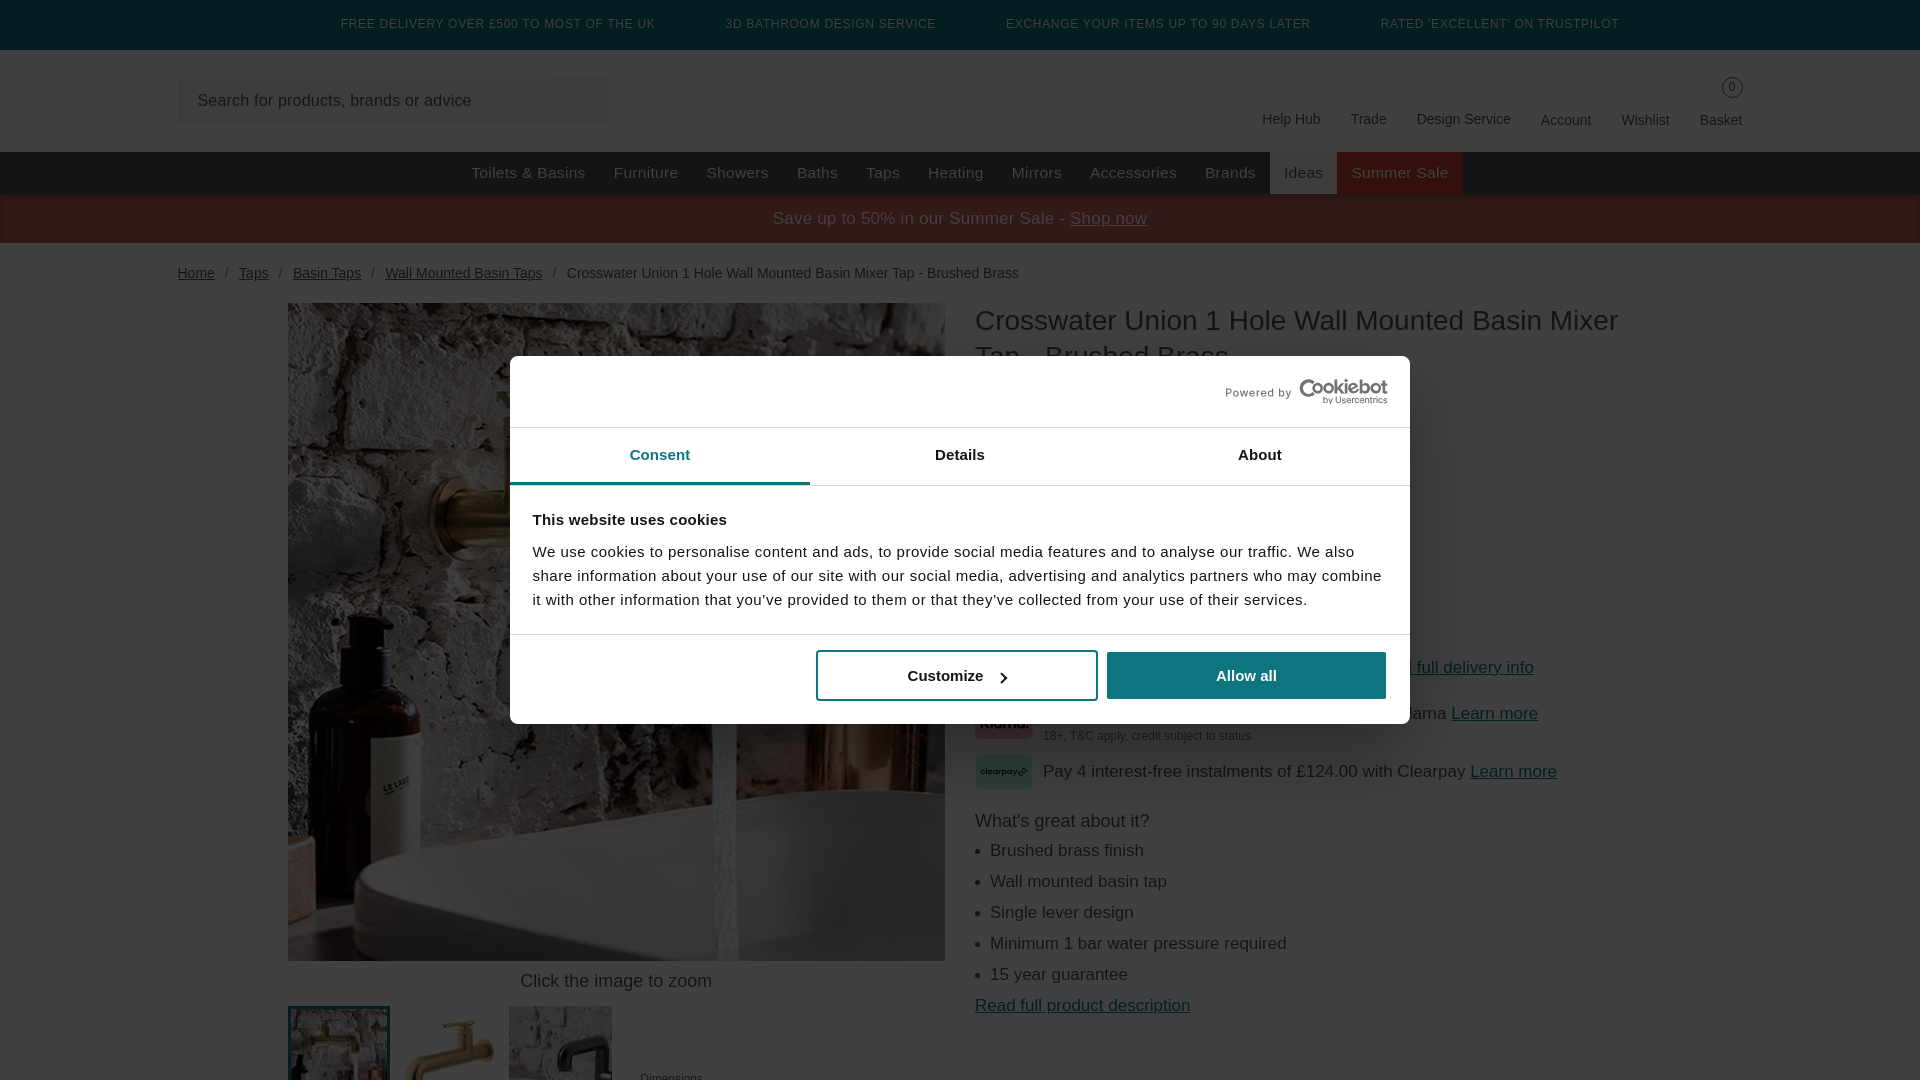 This screenshot has width=1920, height=1080. Describe the element at coordinates (1259, 456) in the screenshot. I see `About` at that location.